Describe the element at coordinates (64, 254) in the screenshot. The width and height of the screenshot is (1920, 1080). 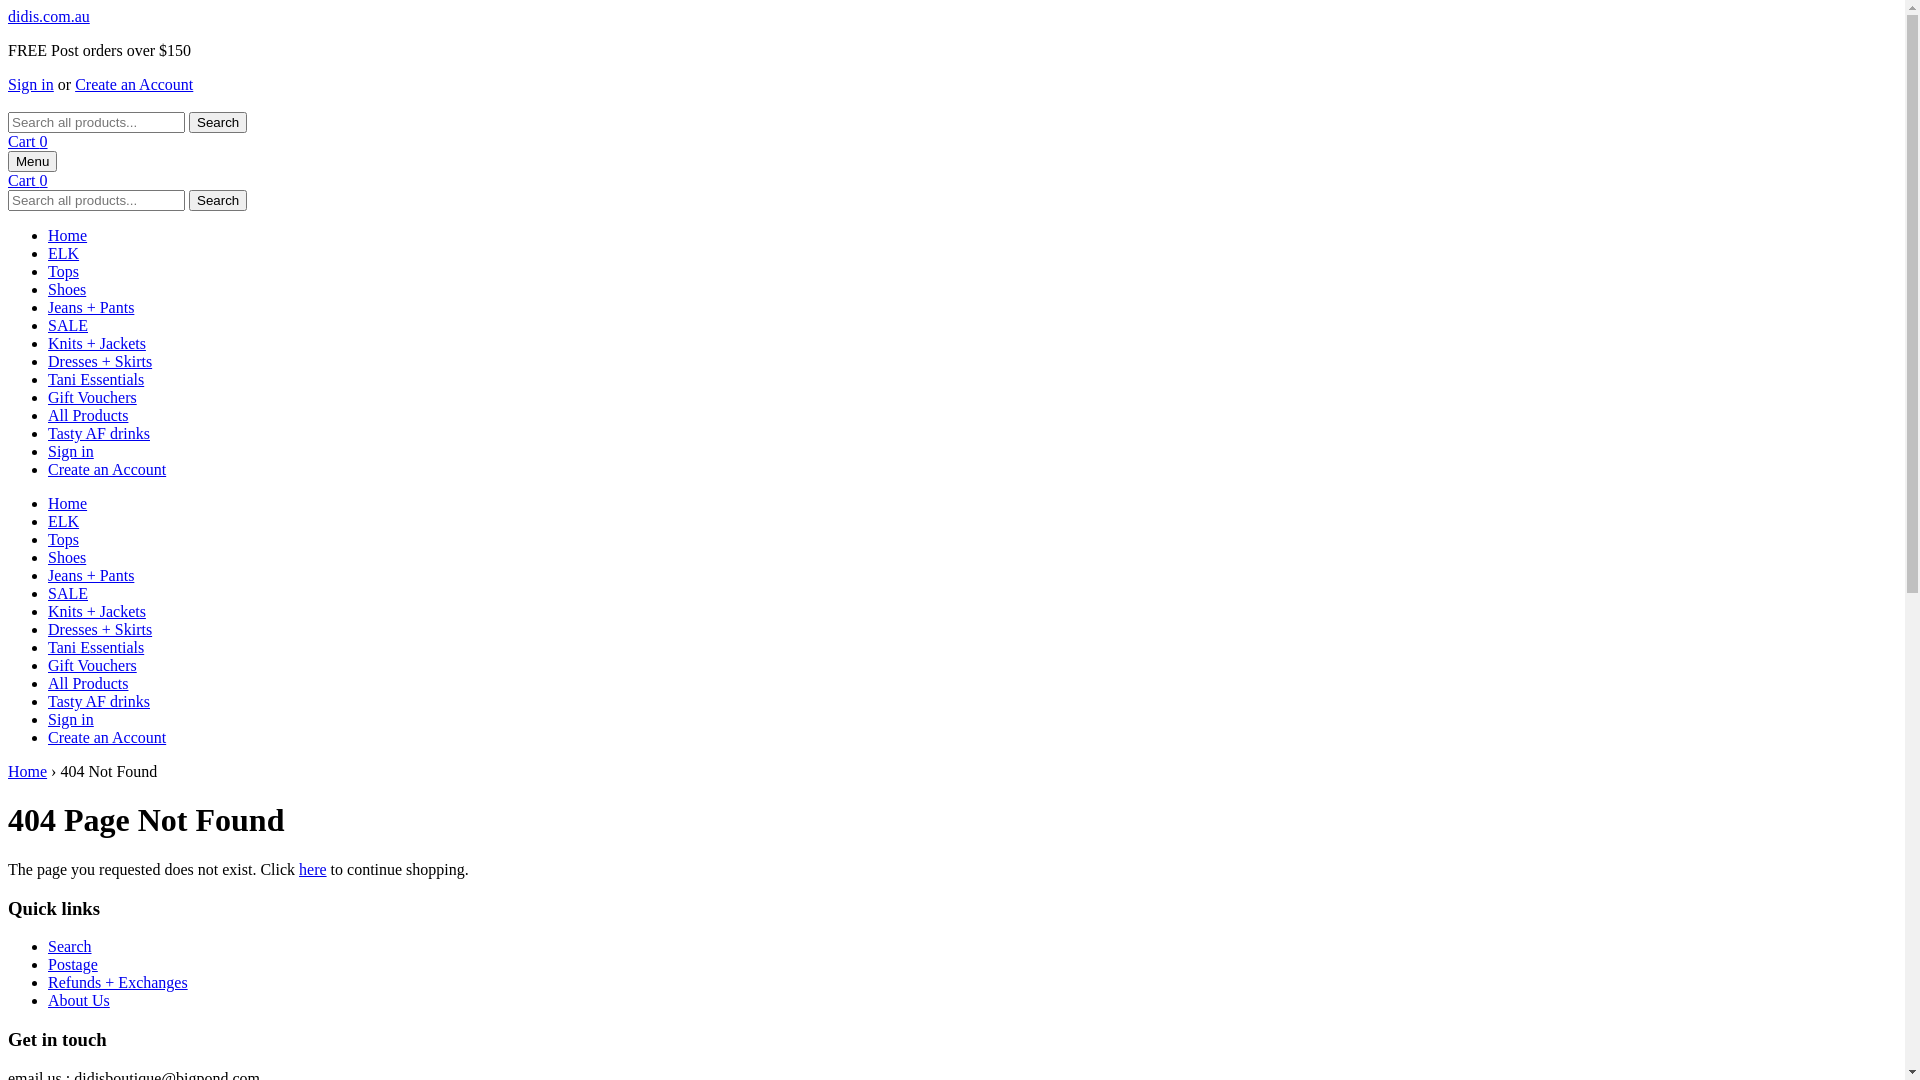
I see `ELK` at that location.